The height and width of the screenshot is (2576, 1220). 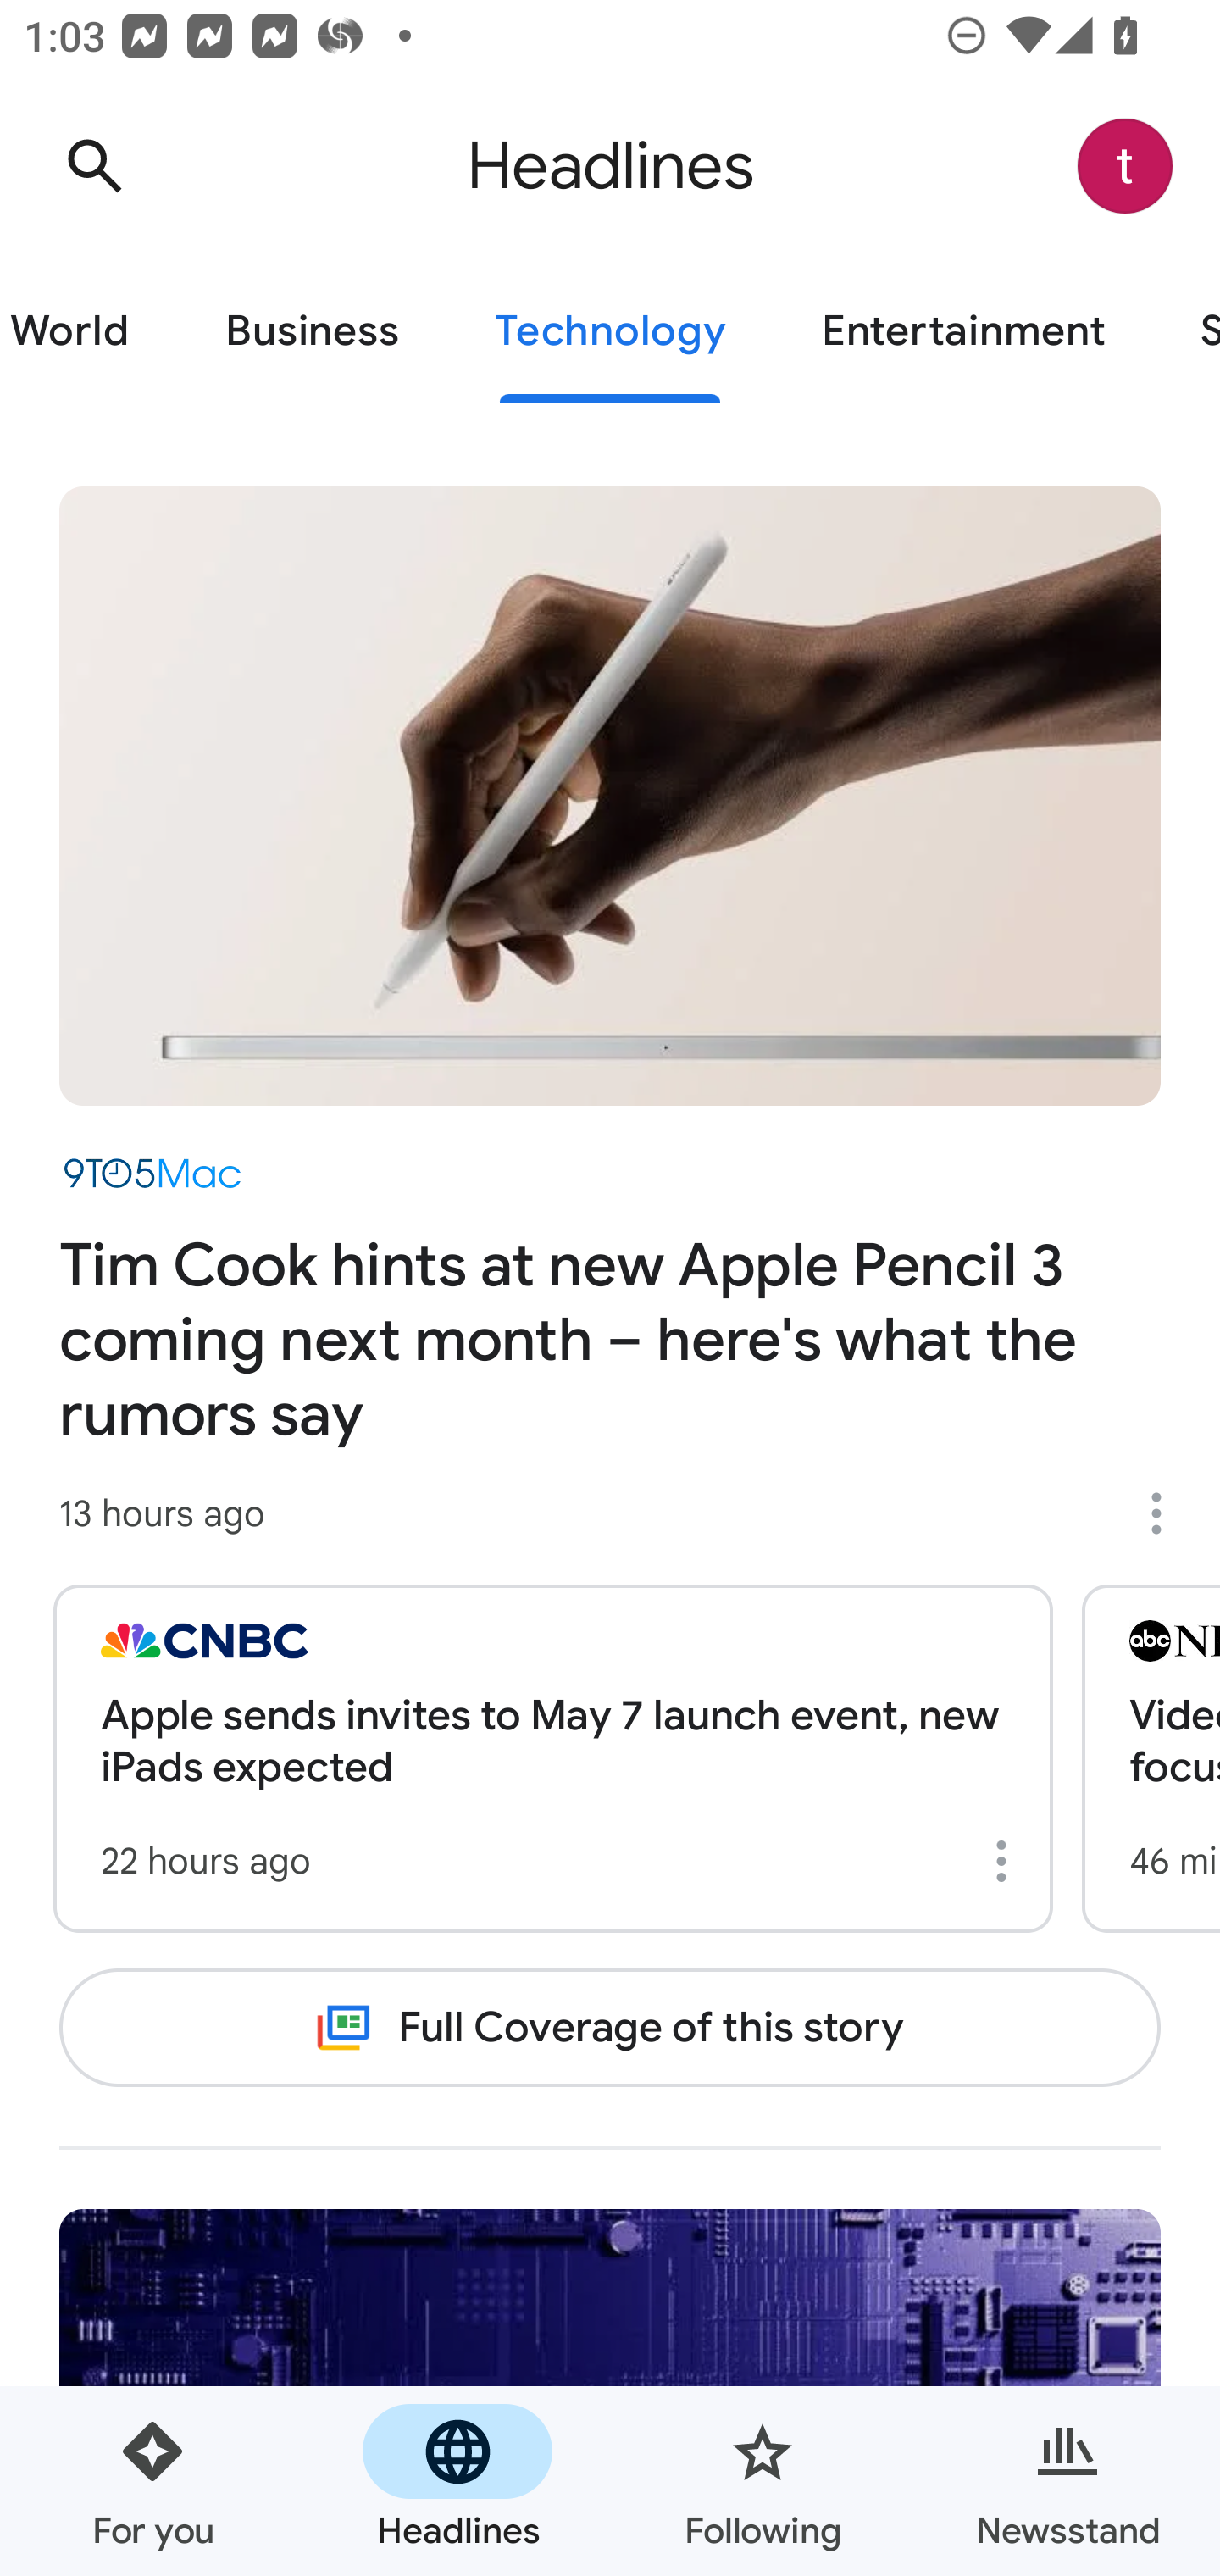 What do you see at coordinates (1006, 1861) in the screenshot?
I see `More options` at bounding box center [1006, 1861].